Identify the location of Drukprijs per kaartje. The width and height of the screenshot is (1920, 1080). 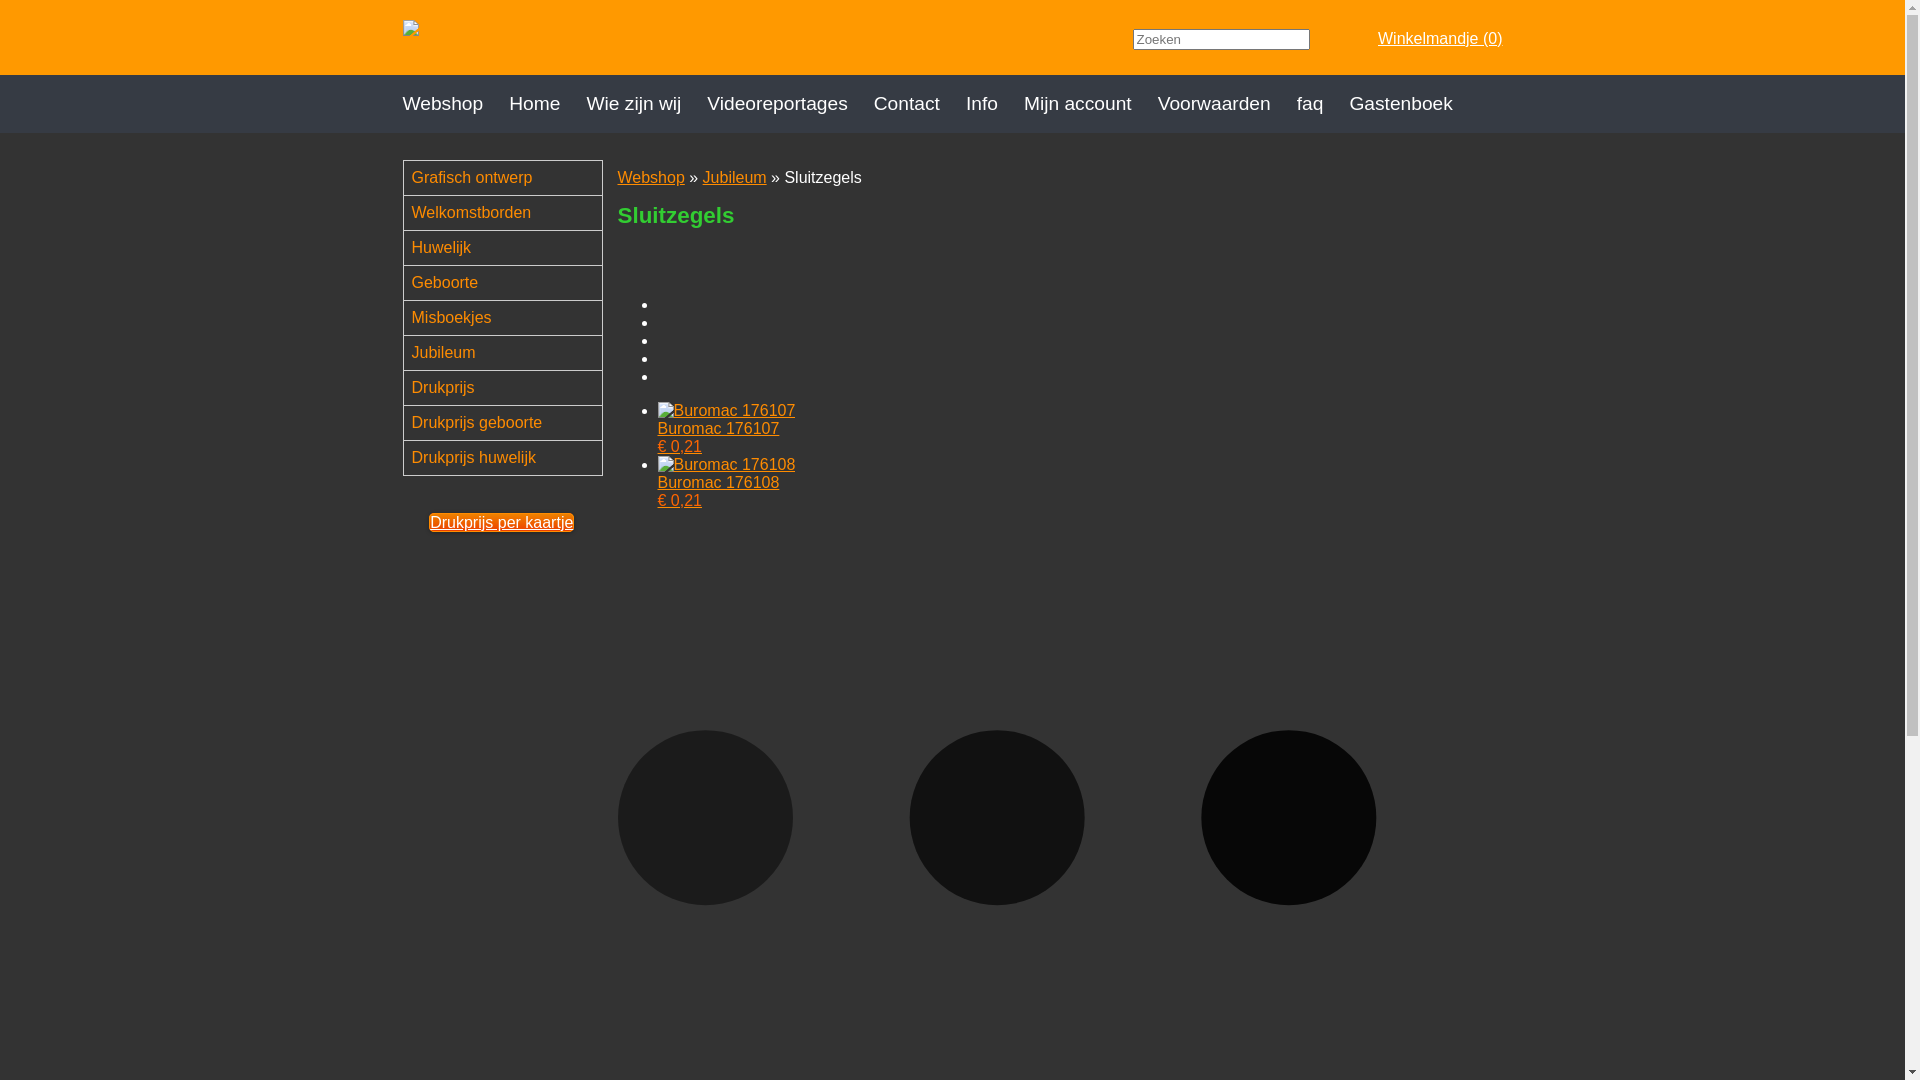
(502, 522).